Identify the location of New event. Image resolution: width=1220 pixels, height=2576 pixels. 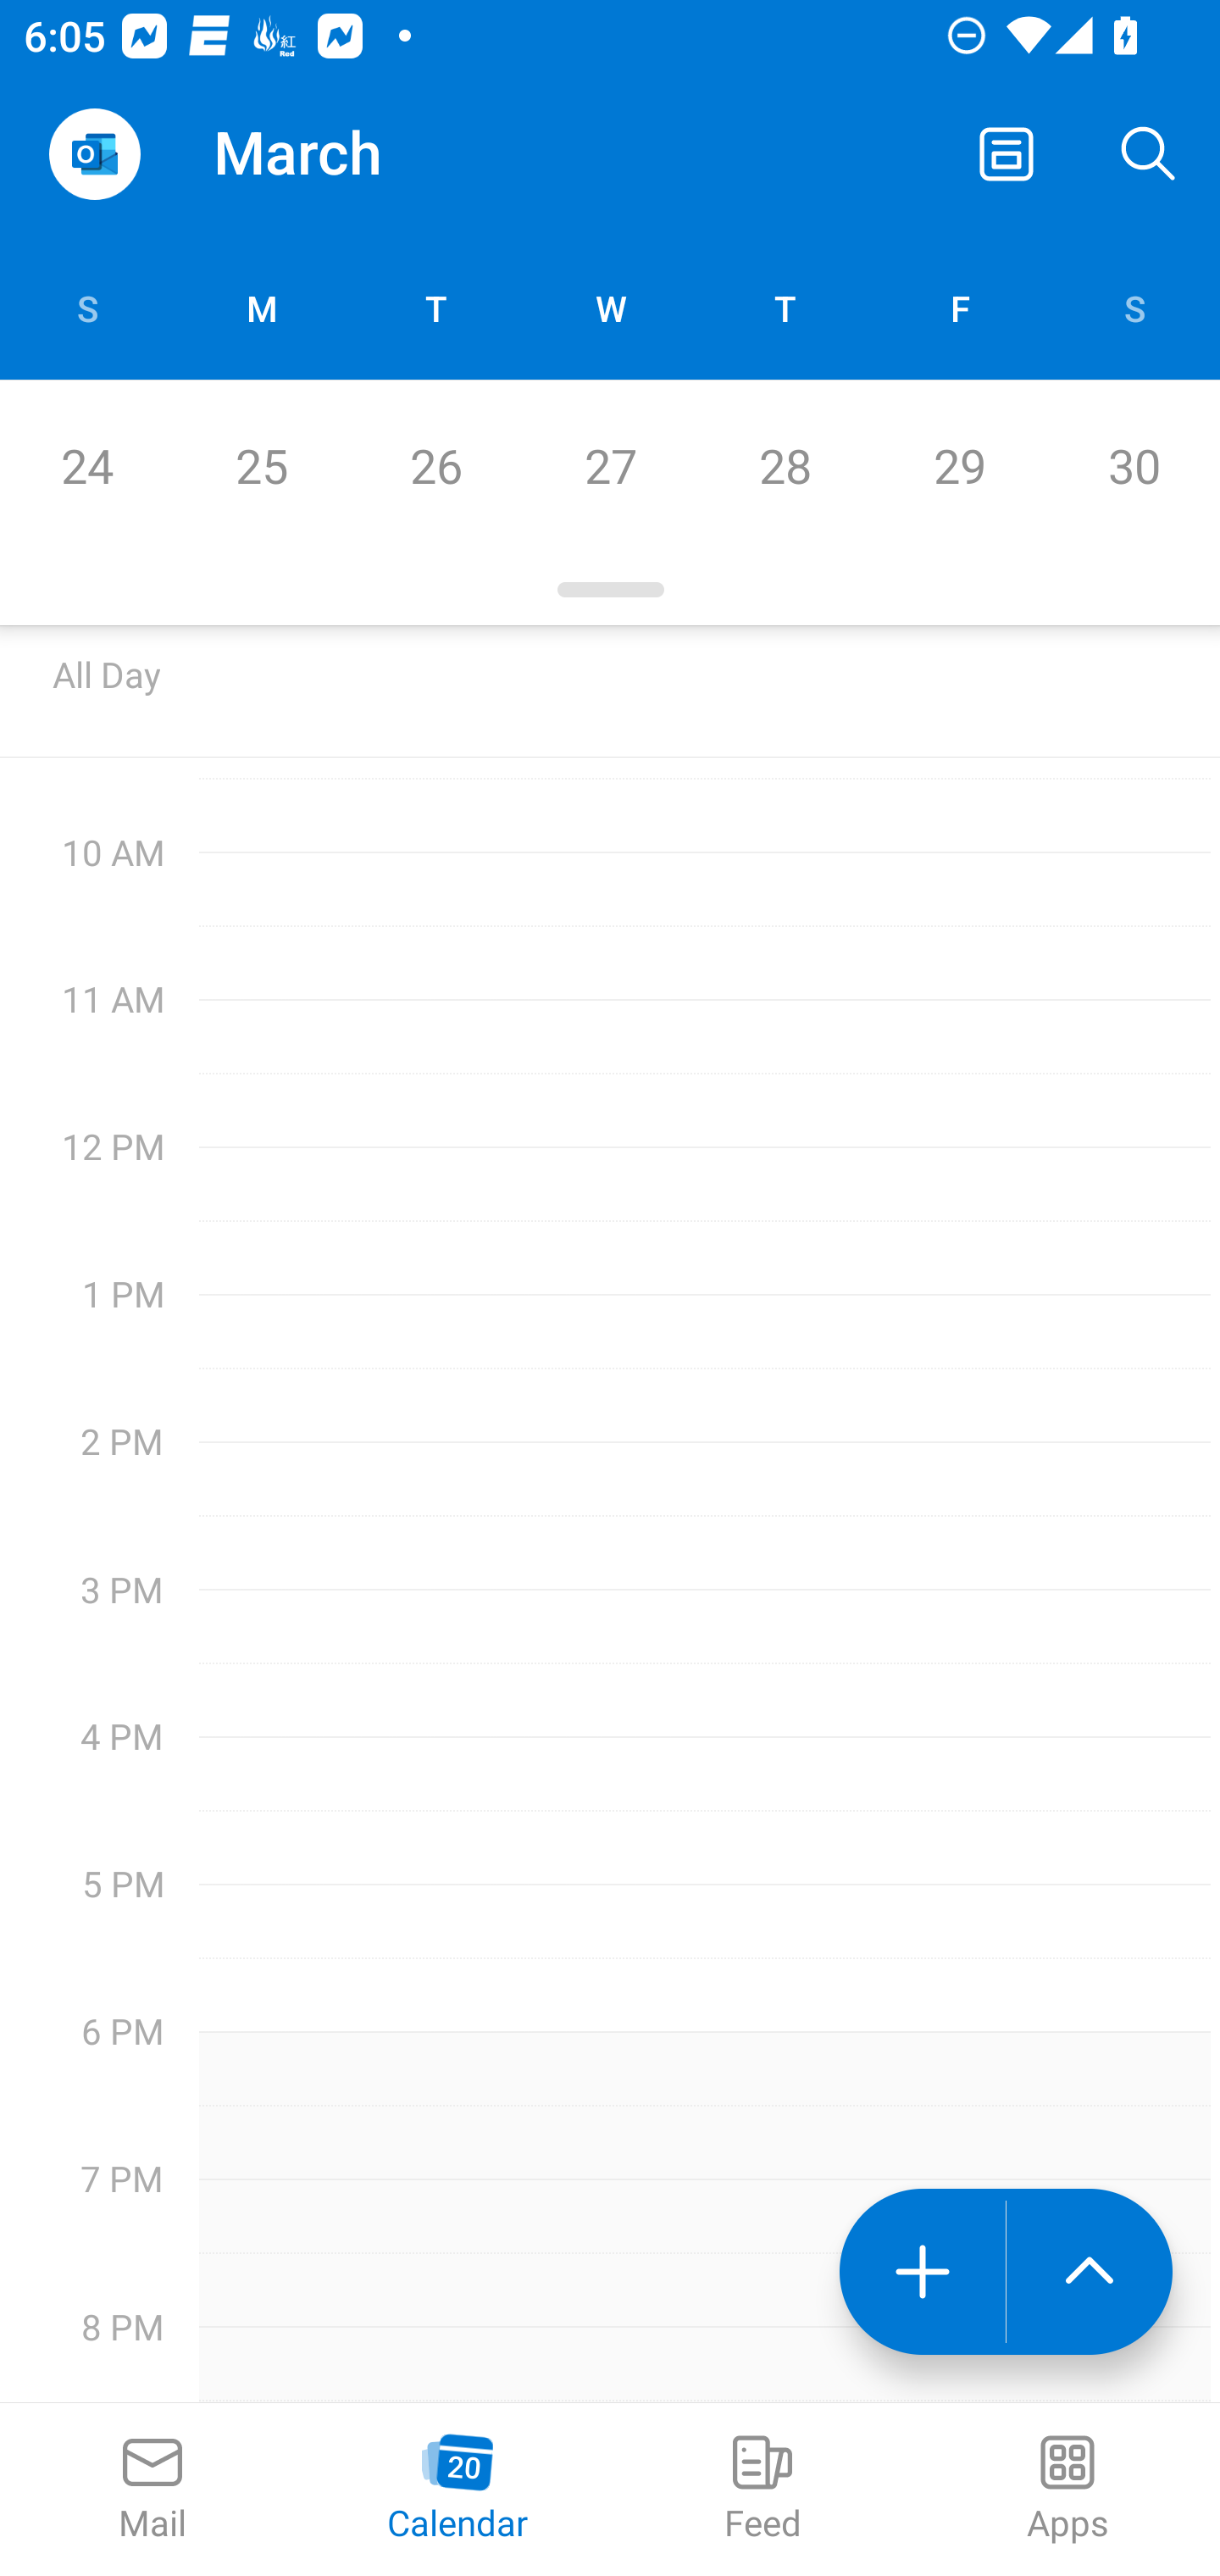
(922, 2272).